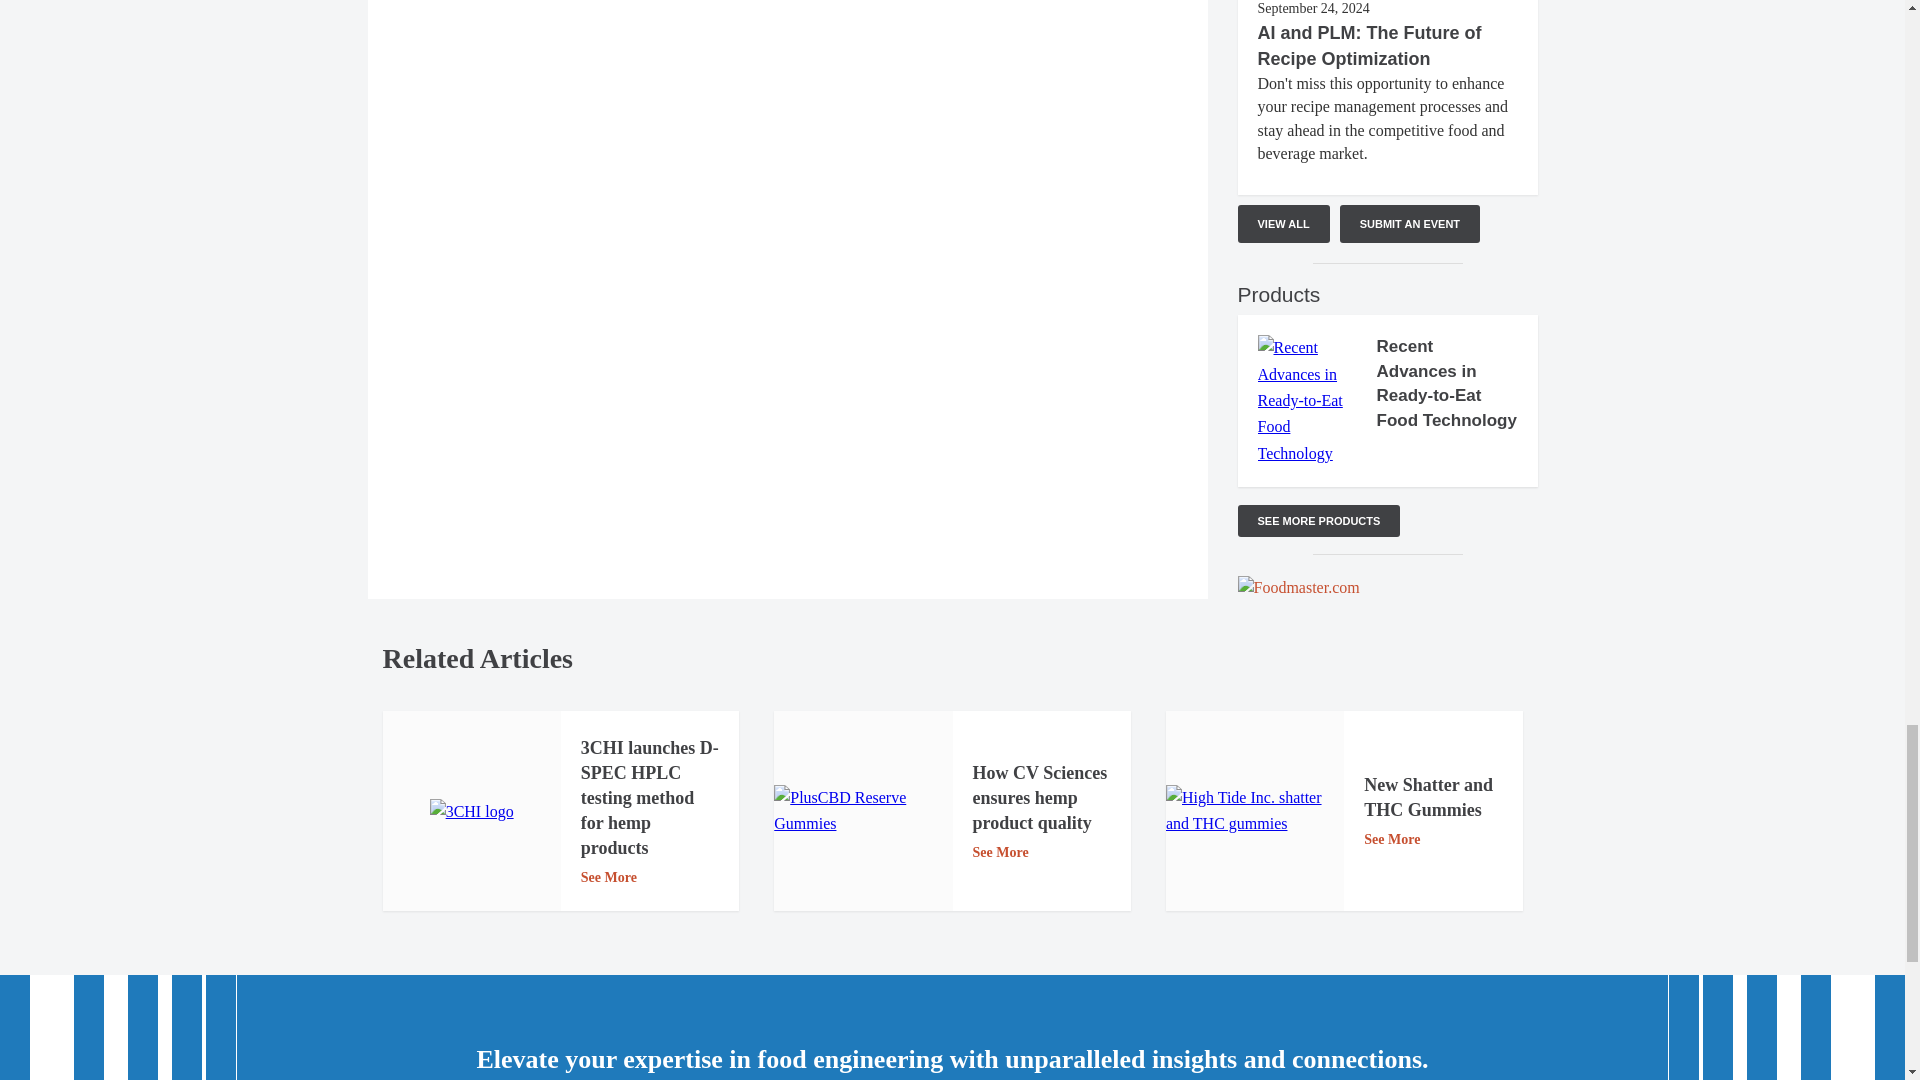 The width and height of the screenshot is (1920, 1080). What do you see at coordinates (1254, 812) in the screenshot?
I see `High Tide Inc. shatter and THC gummies` at bounding box center [1254, 812].